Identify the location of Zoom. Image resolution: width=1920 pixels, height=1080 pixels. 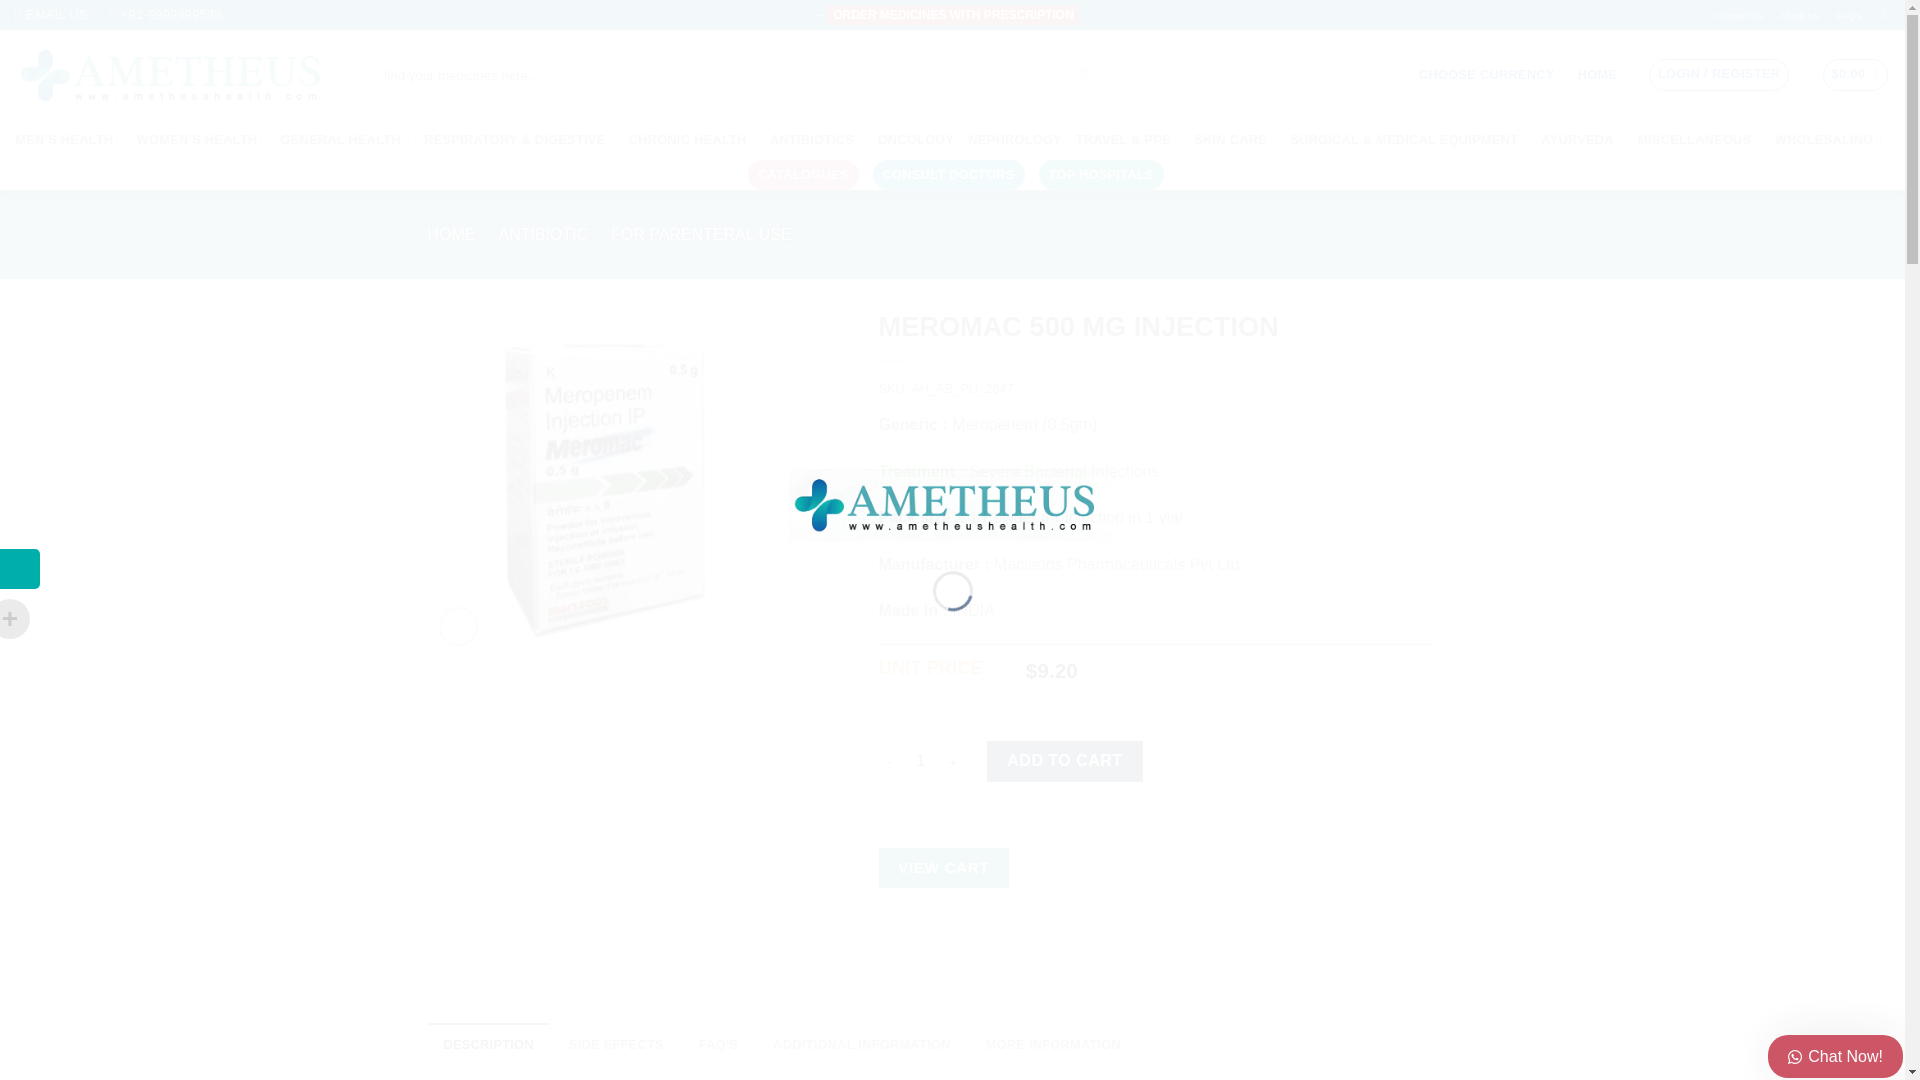
(458, 626).